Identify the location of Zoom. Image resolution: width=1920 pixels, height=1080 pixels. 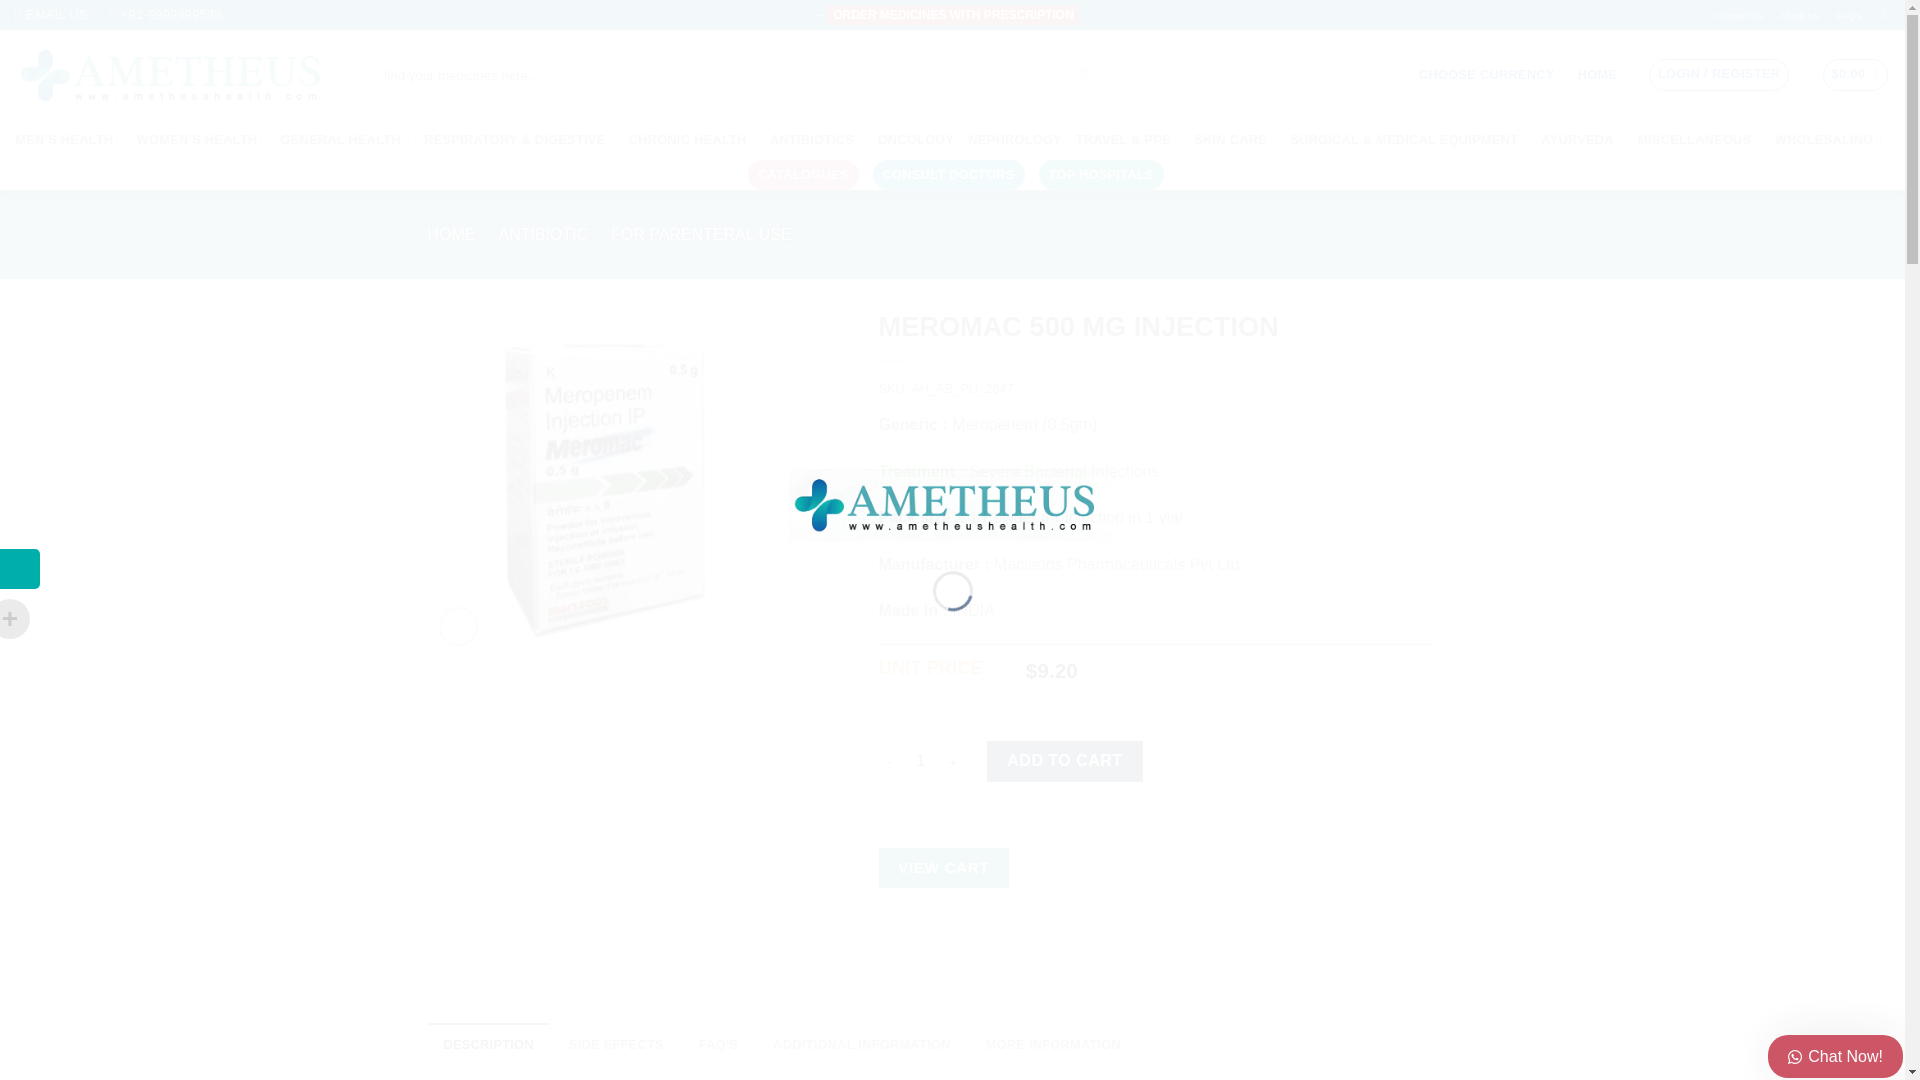
(458, 626).